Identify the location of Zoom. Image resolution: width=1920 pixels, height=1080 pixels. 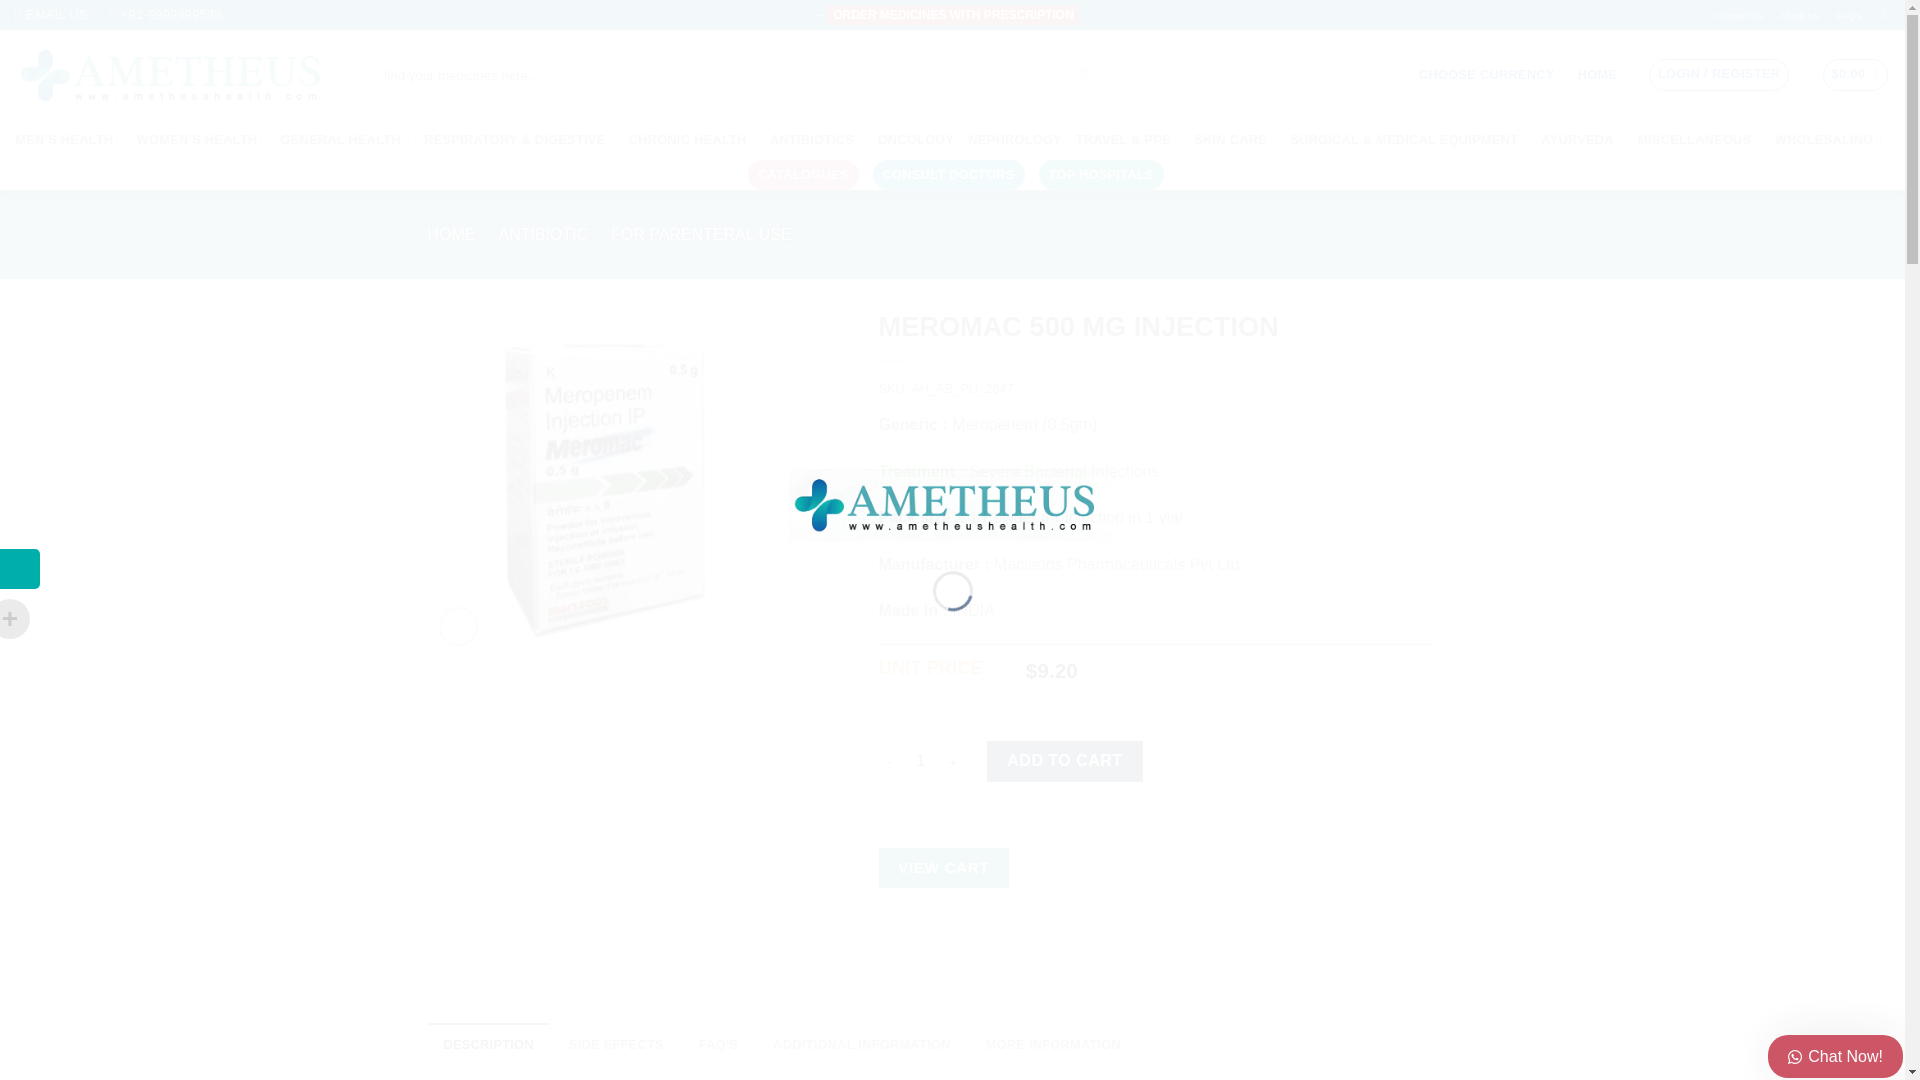
(458, 626).